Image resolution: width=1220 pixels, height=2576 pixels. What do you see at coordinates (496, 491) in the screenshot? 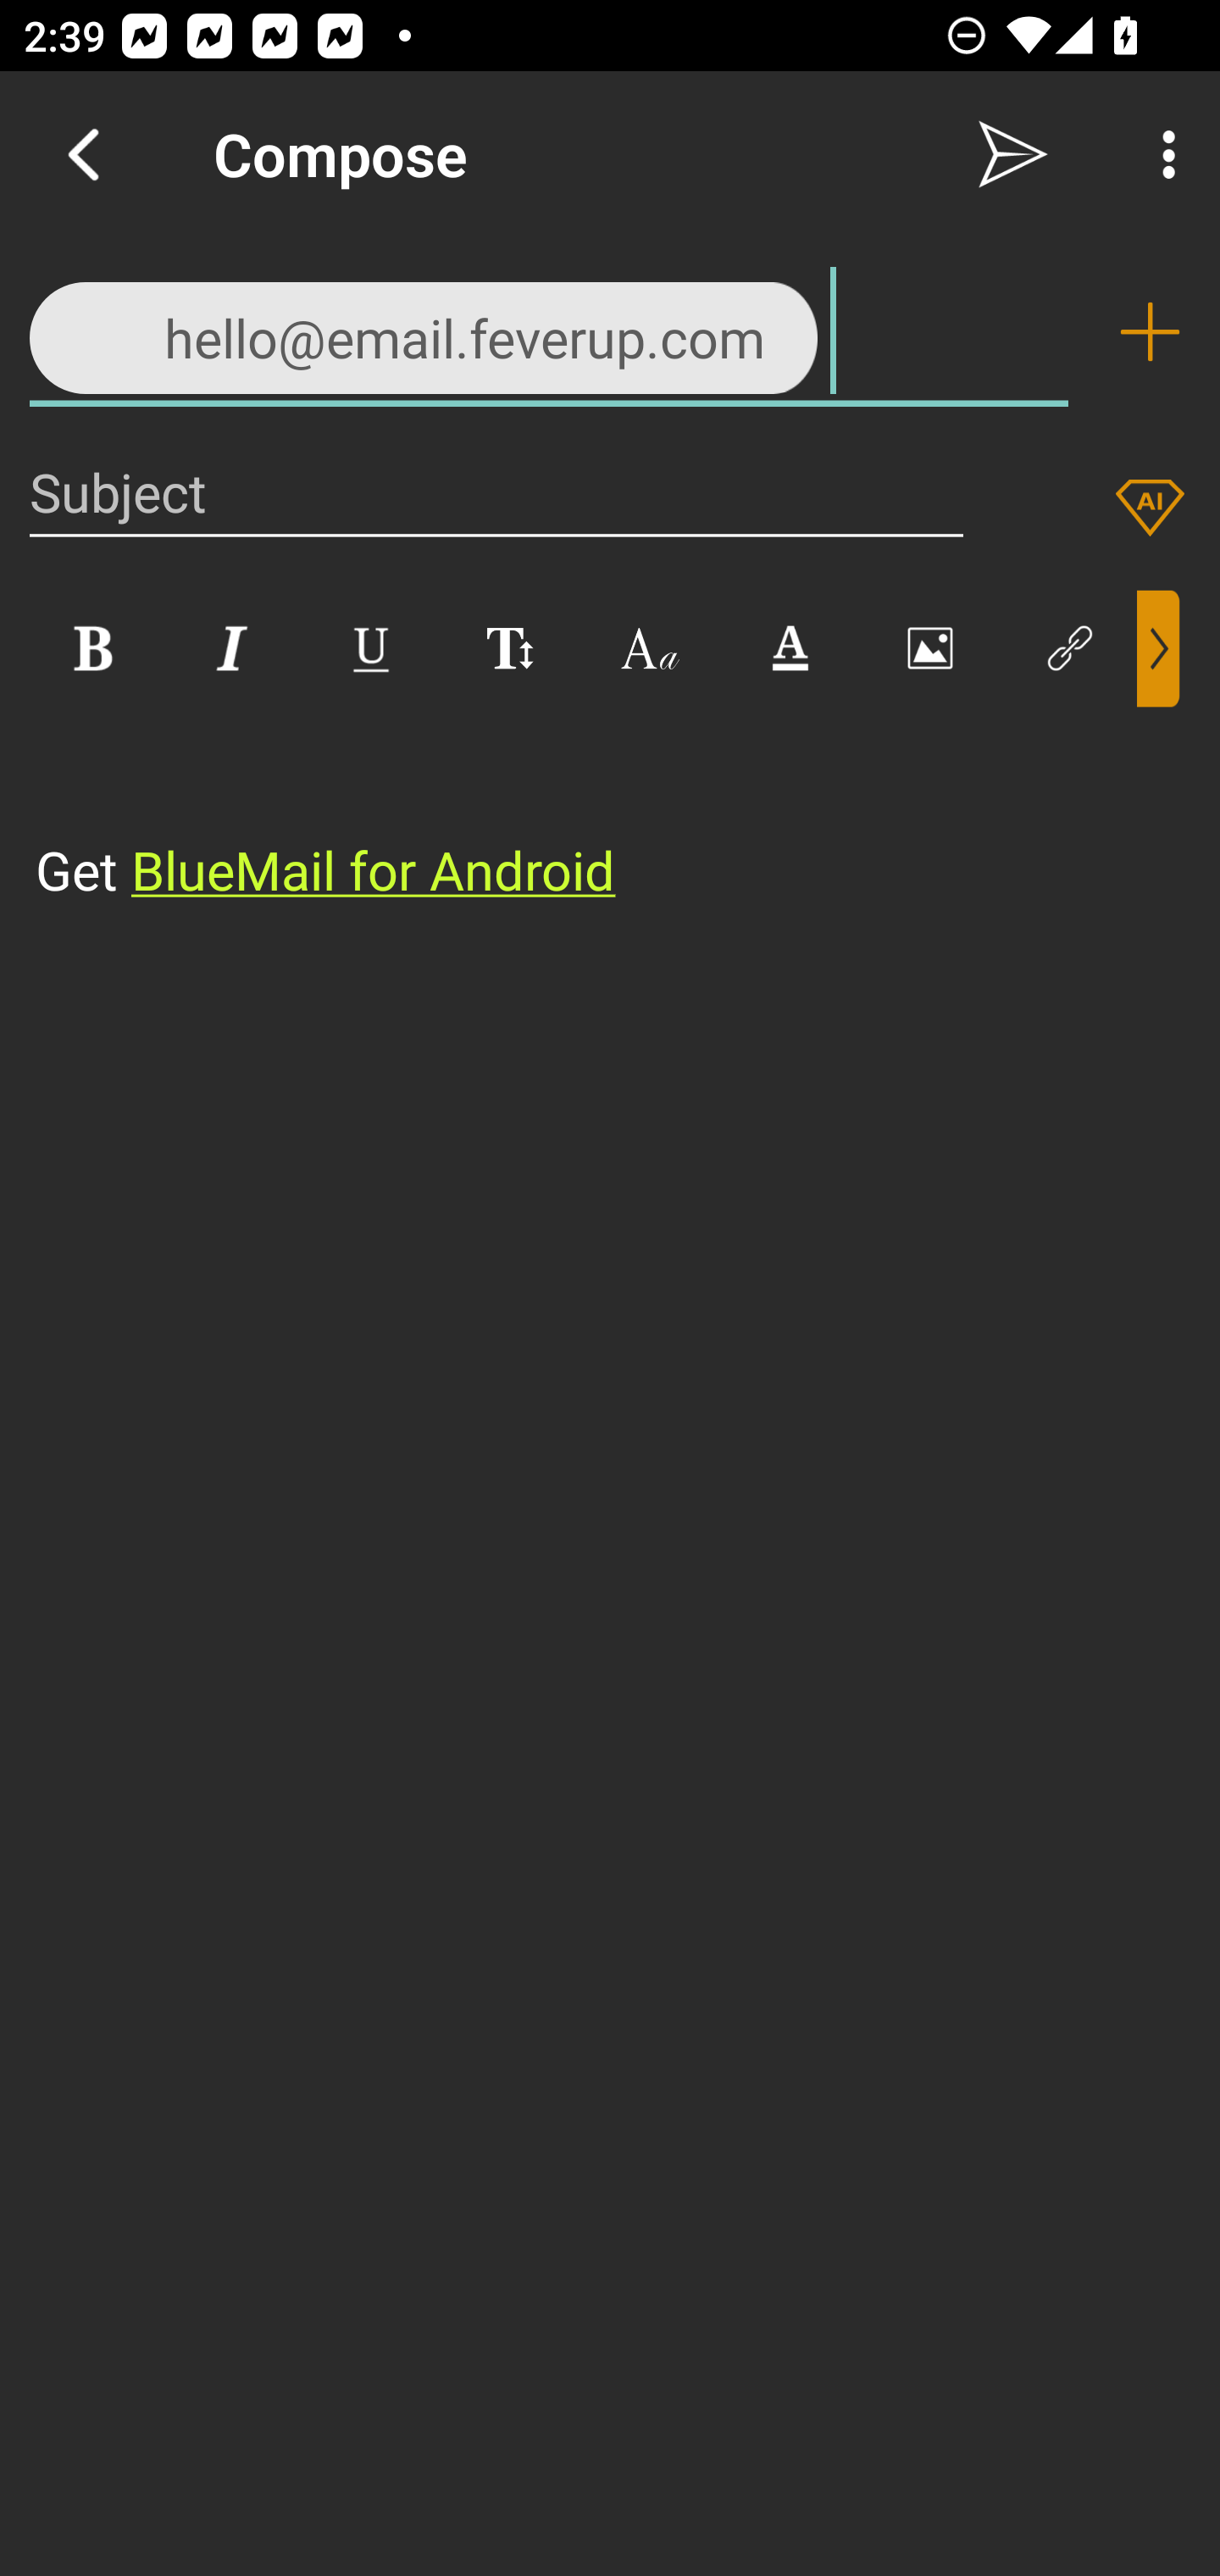
I see `Subject` at bounding box center [496, 491].